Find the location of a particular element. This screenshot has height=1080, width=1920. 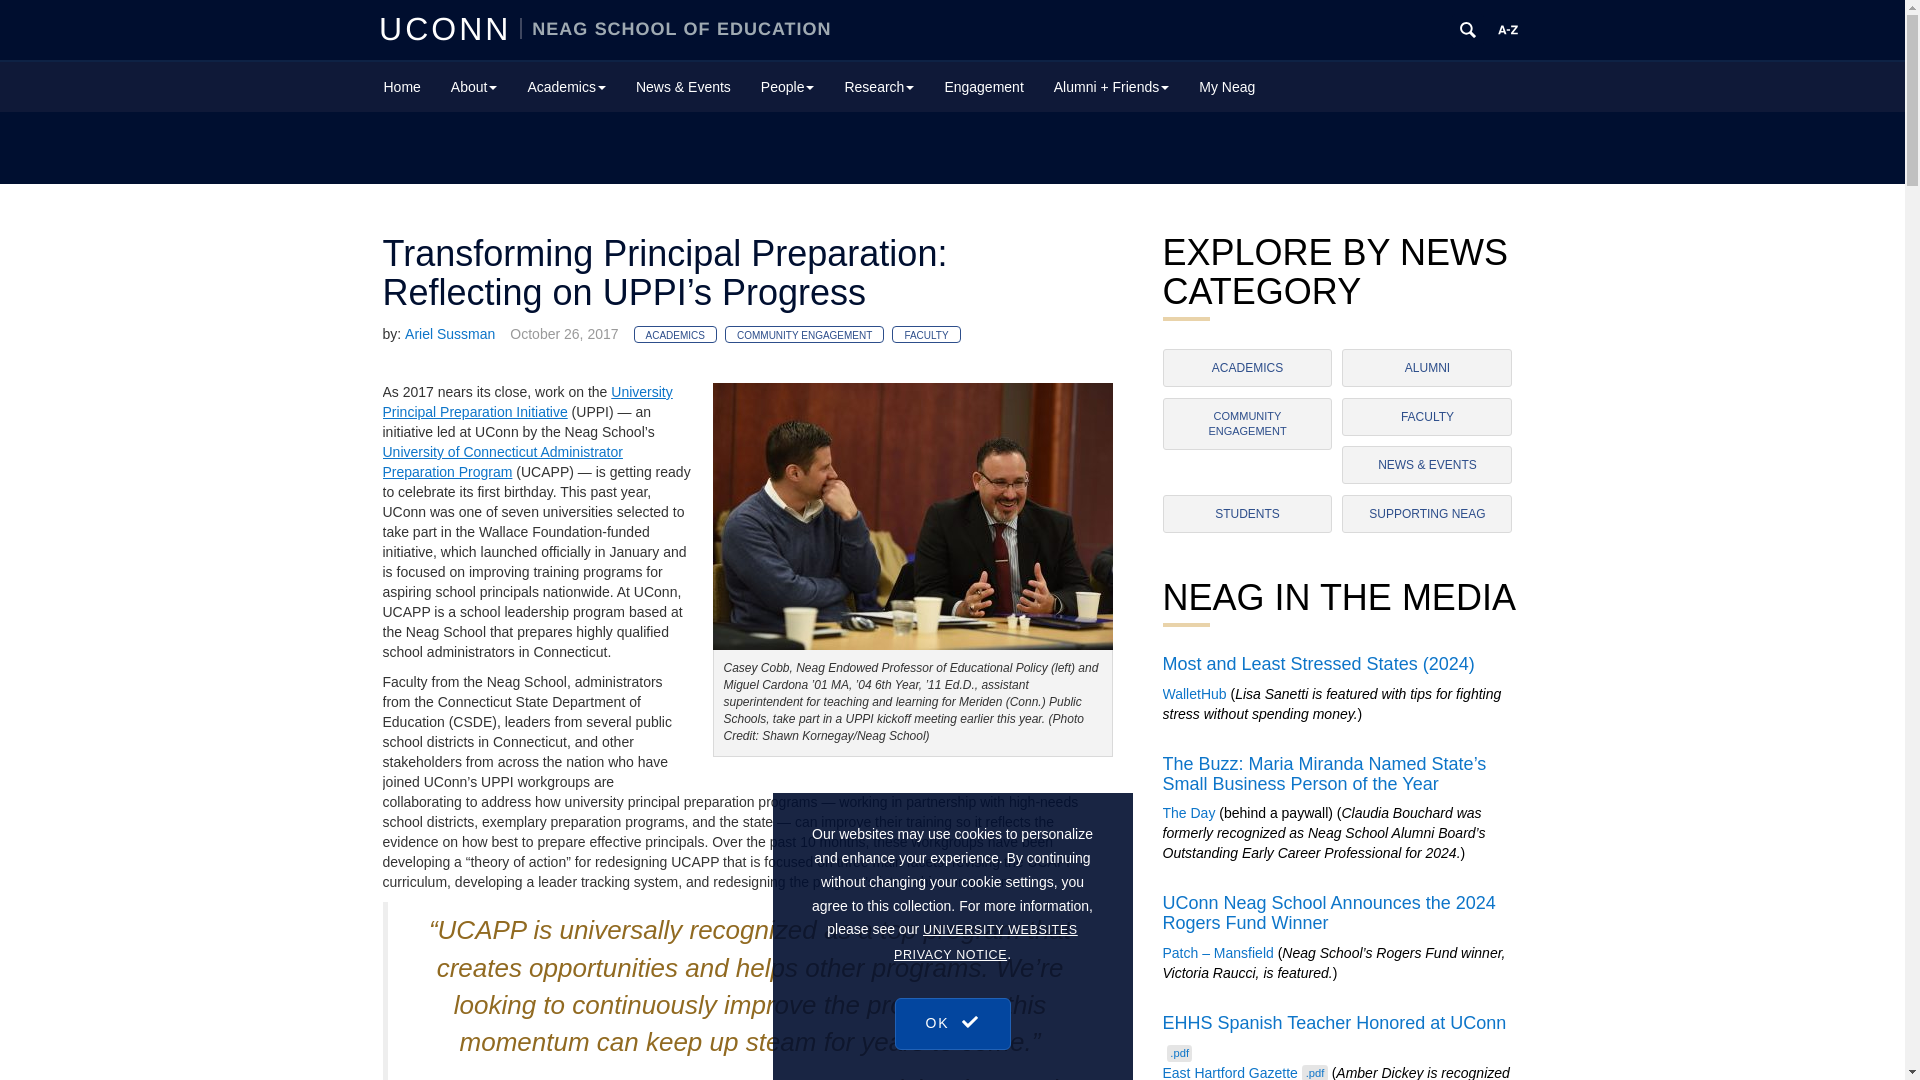

UCONN is located at coordinates (449, 28).